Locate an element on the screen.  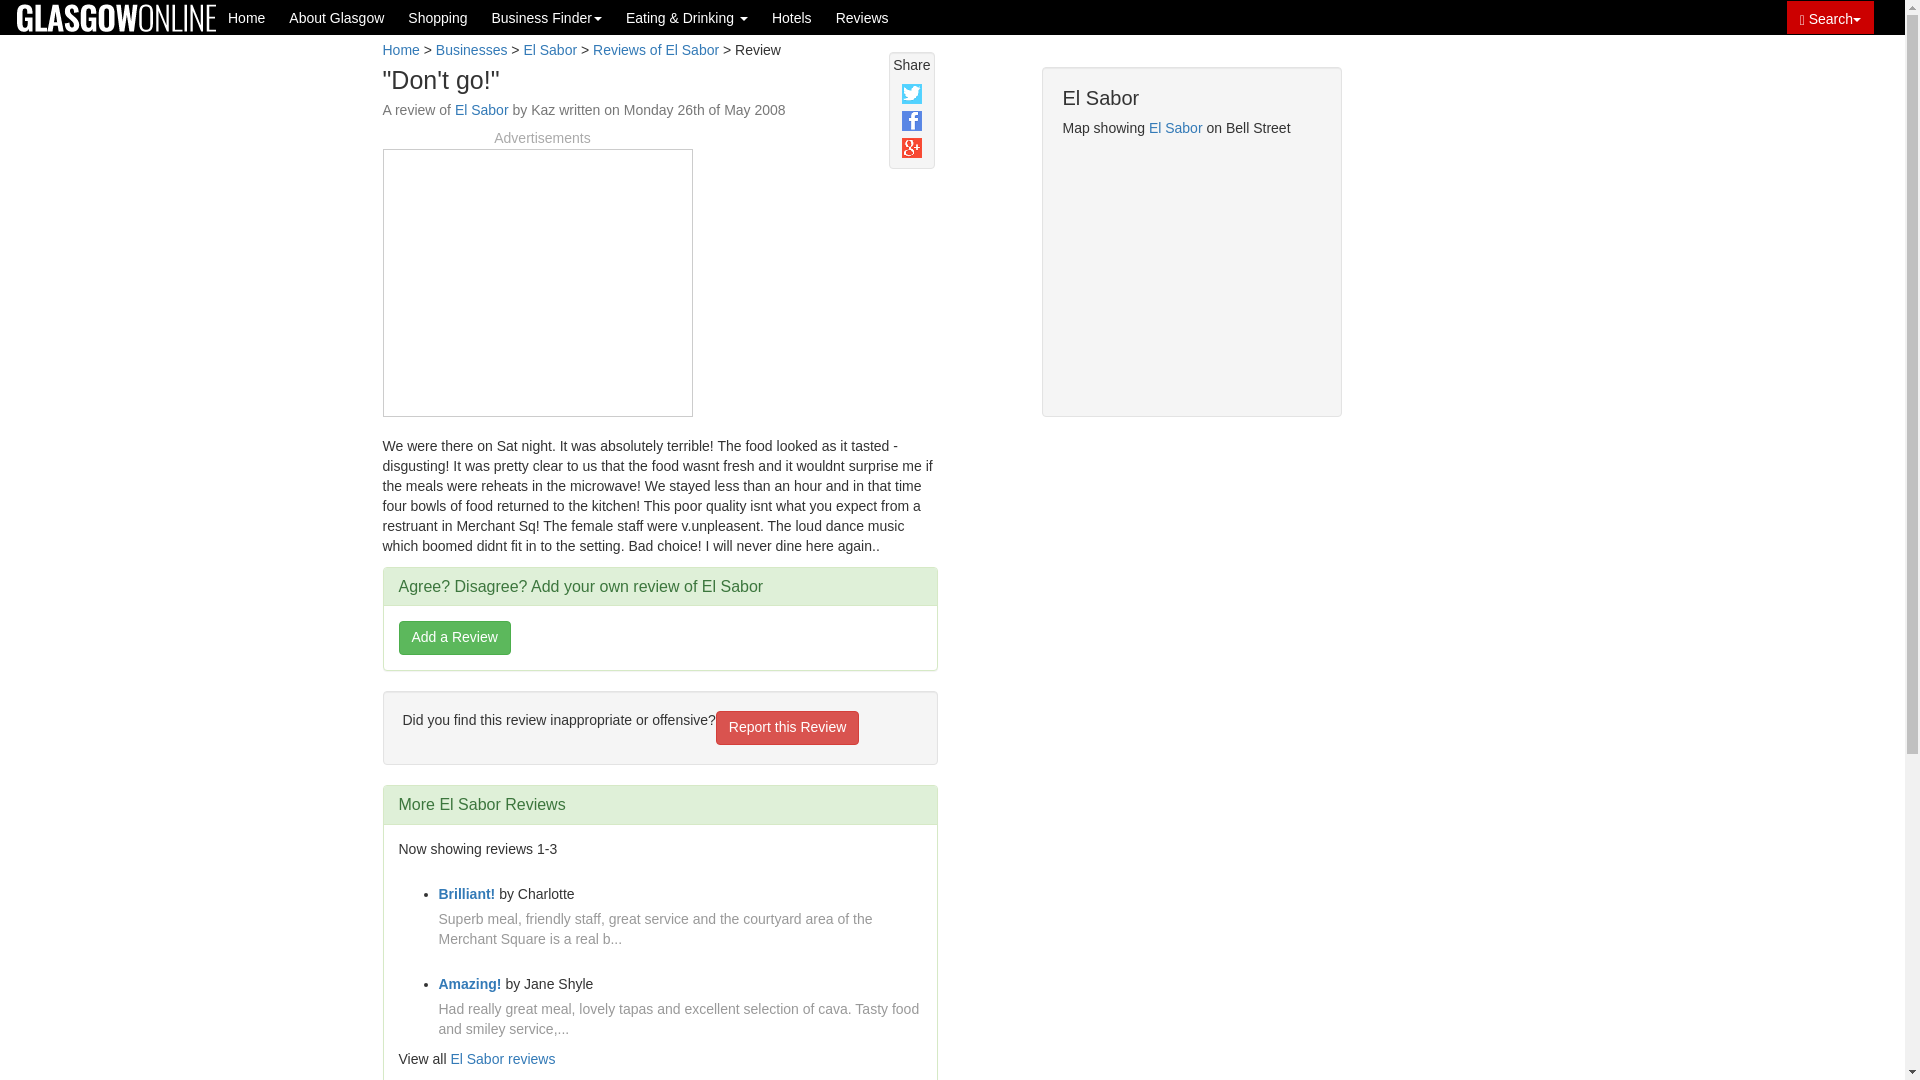
El Sabor is located at coordinates (482, 109).